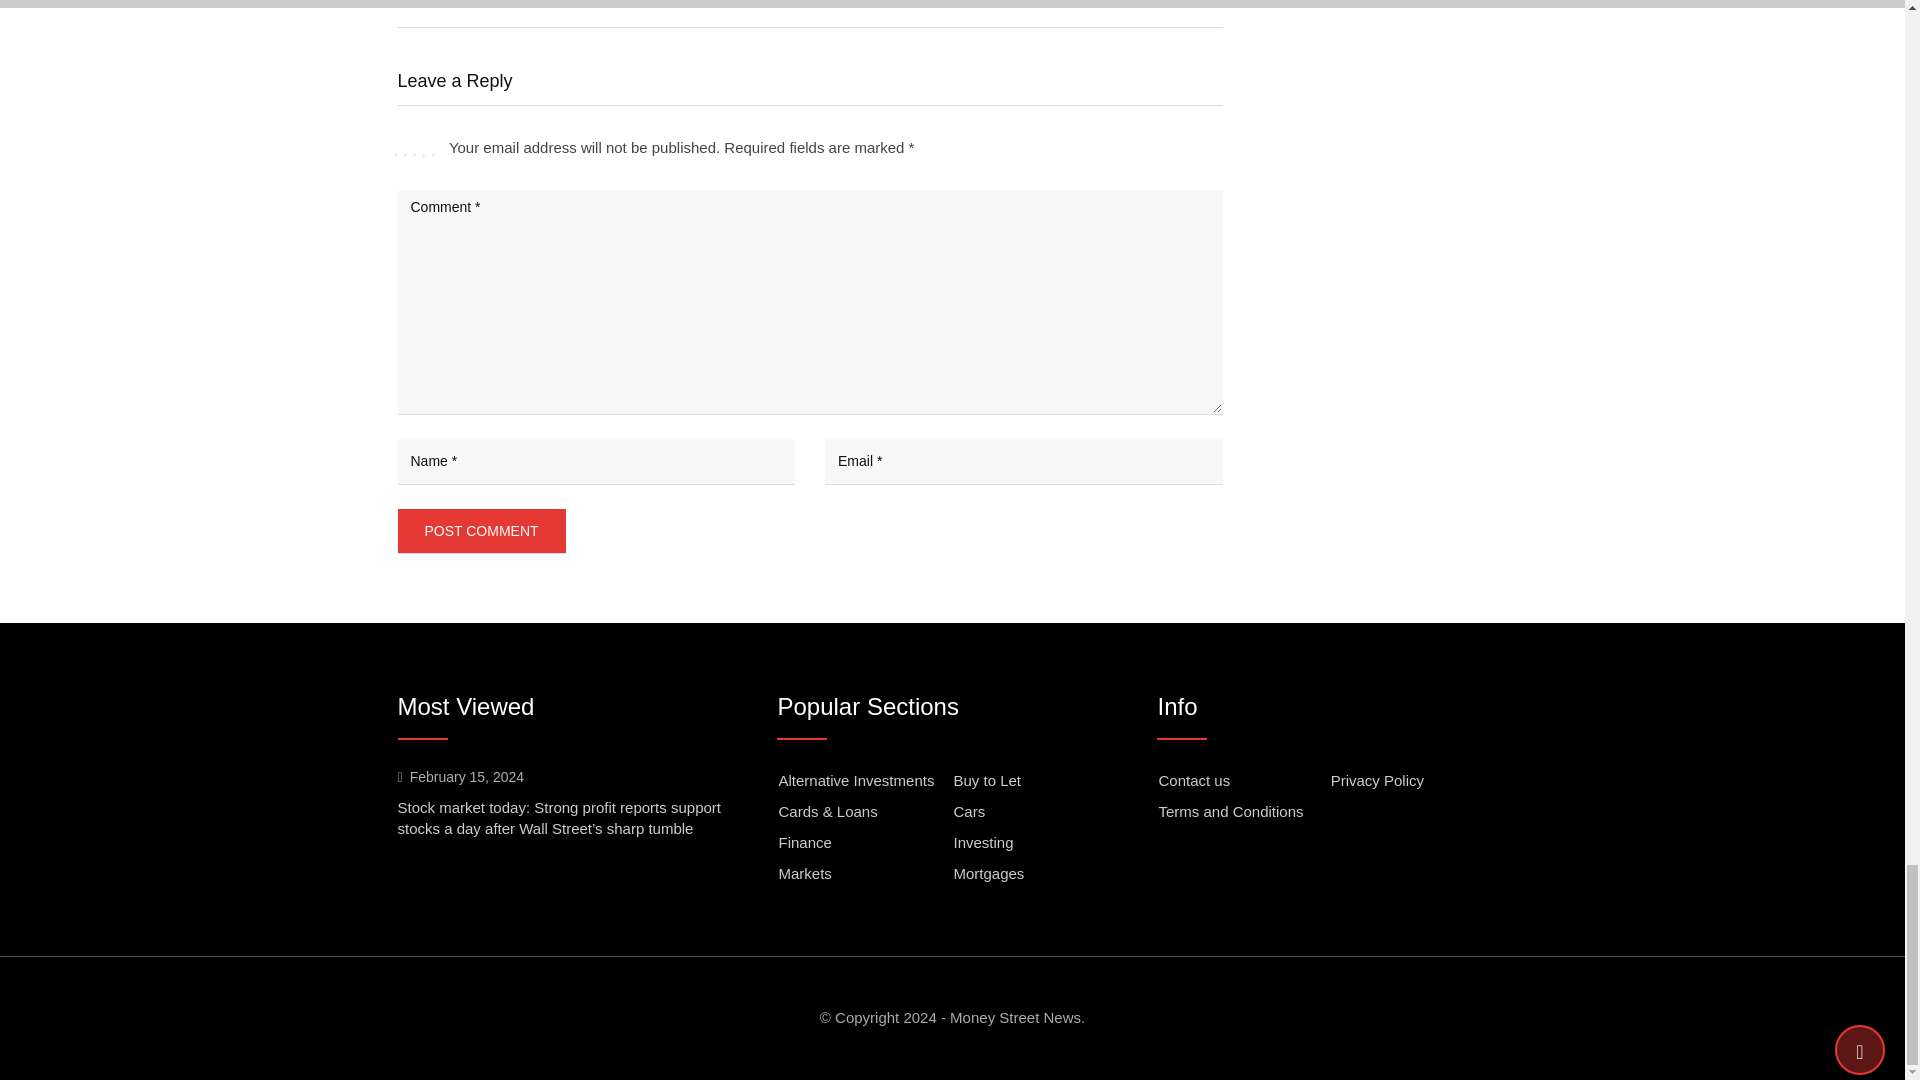  Describe the element at coordinates (482, 530) in the screenshot. I see `Post Comment` at that location.